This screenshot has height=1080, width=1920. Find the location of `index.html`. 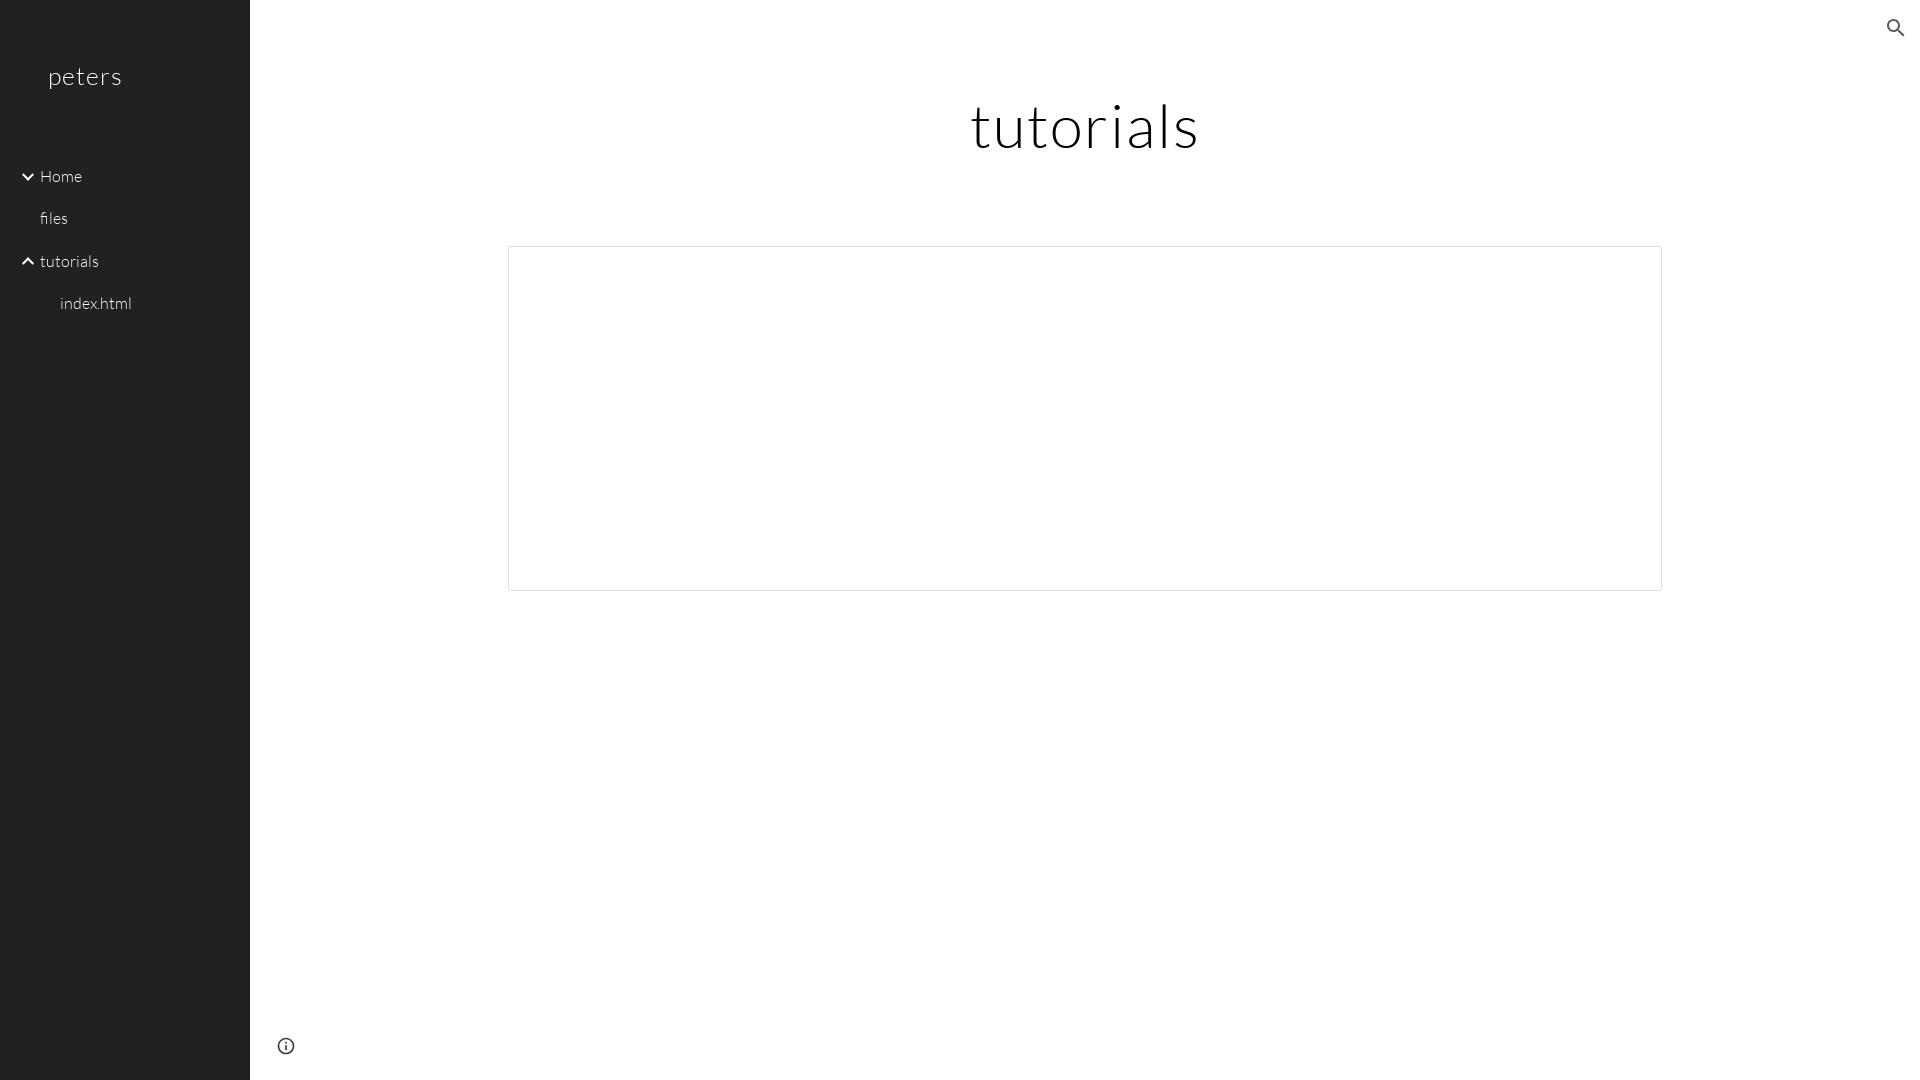

index.html is located at coordinates (147, 303).